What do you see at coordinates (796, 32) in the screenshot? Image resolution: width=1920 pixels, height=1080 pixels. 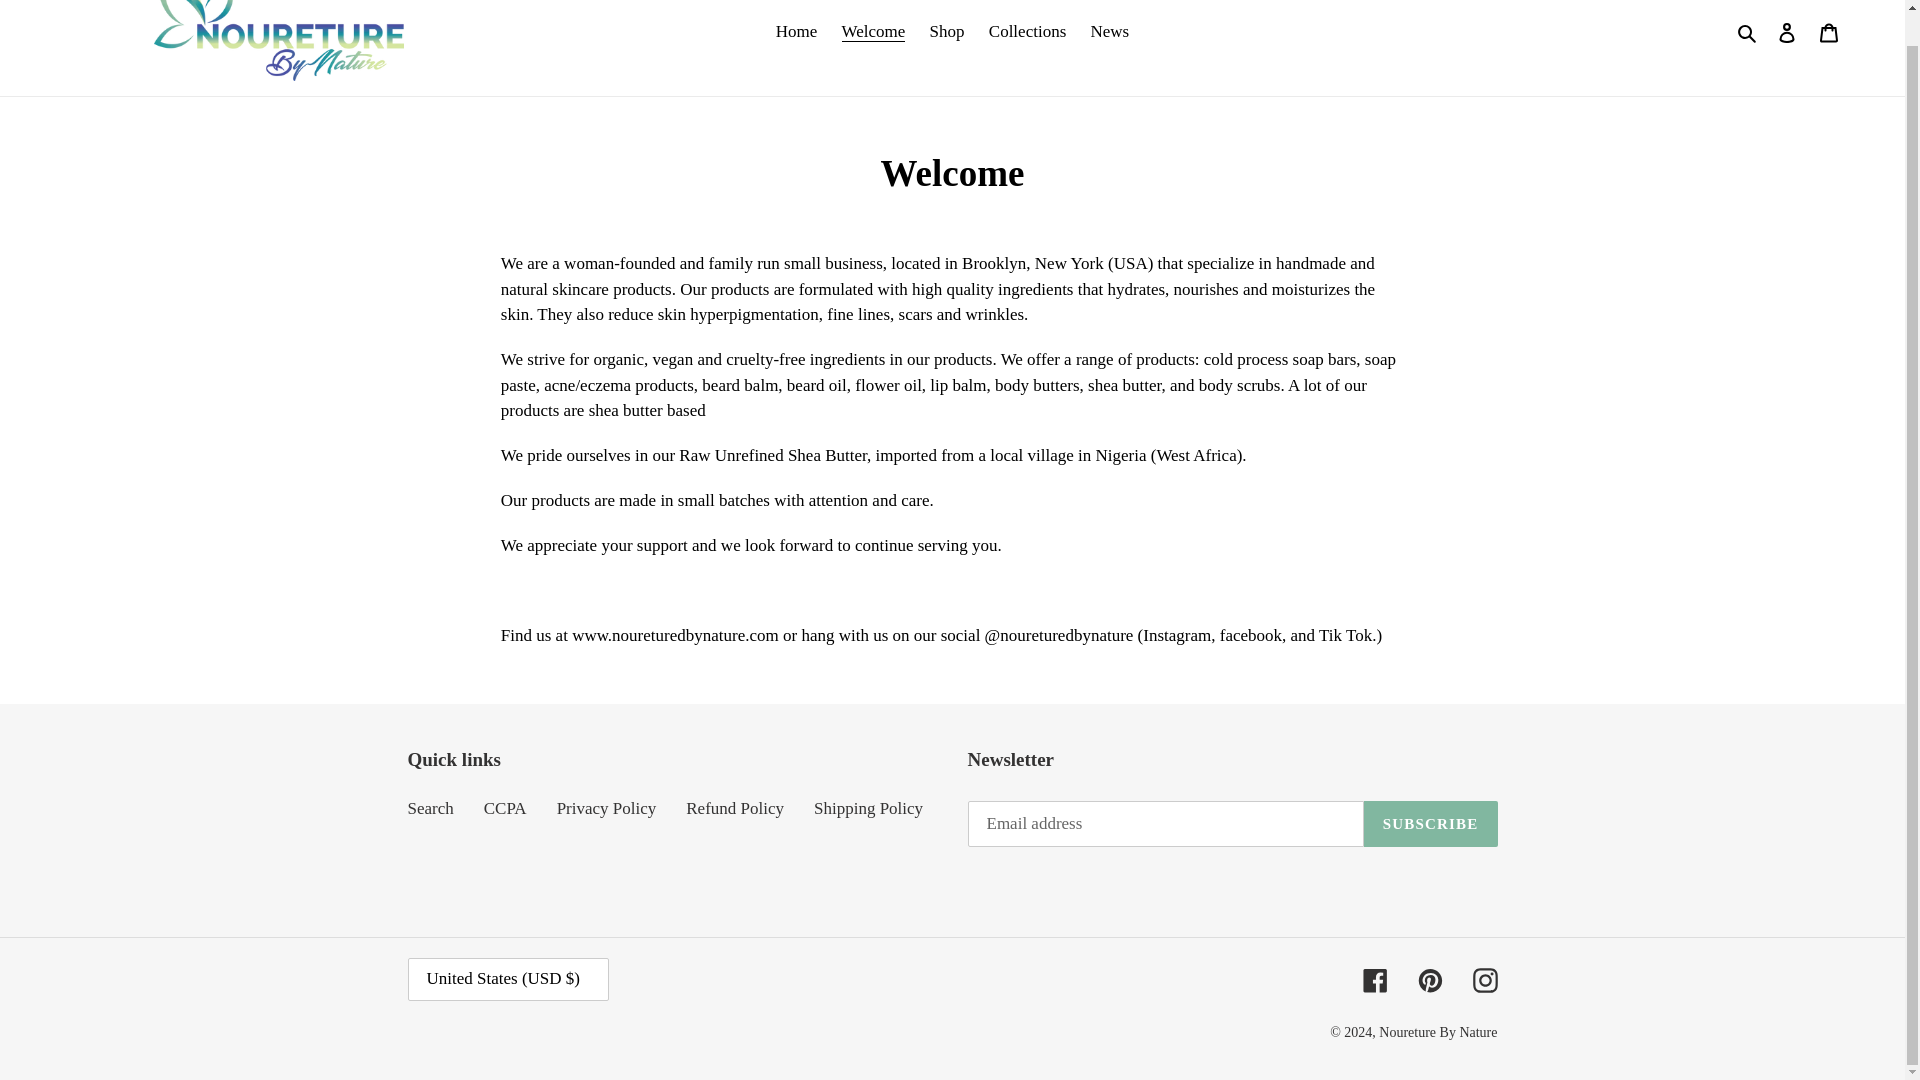 I see `Home` at bounding box center [796, 32].